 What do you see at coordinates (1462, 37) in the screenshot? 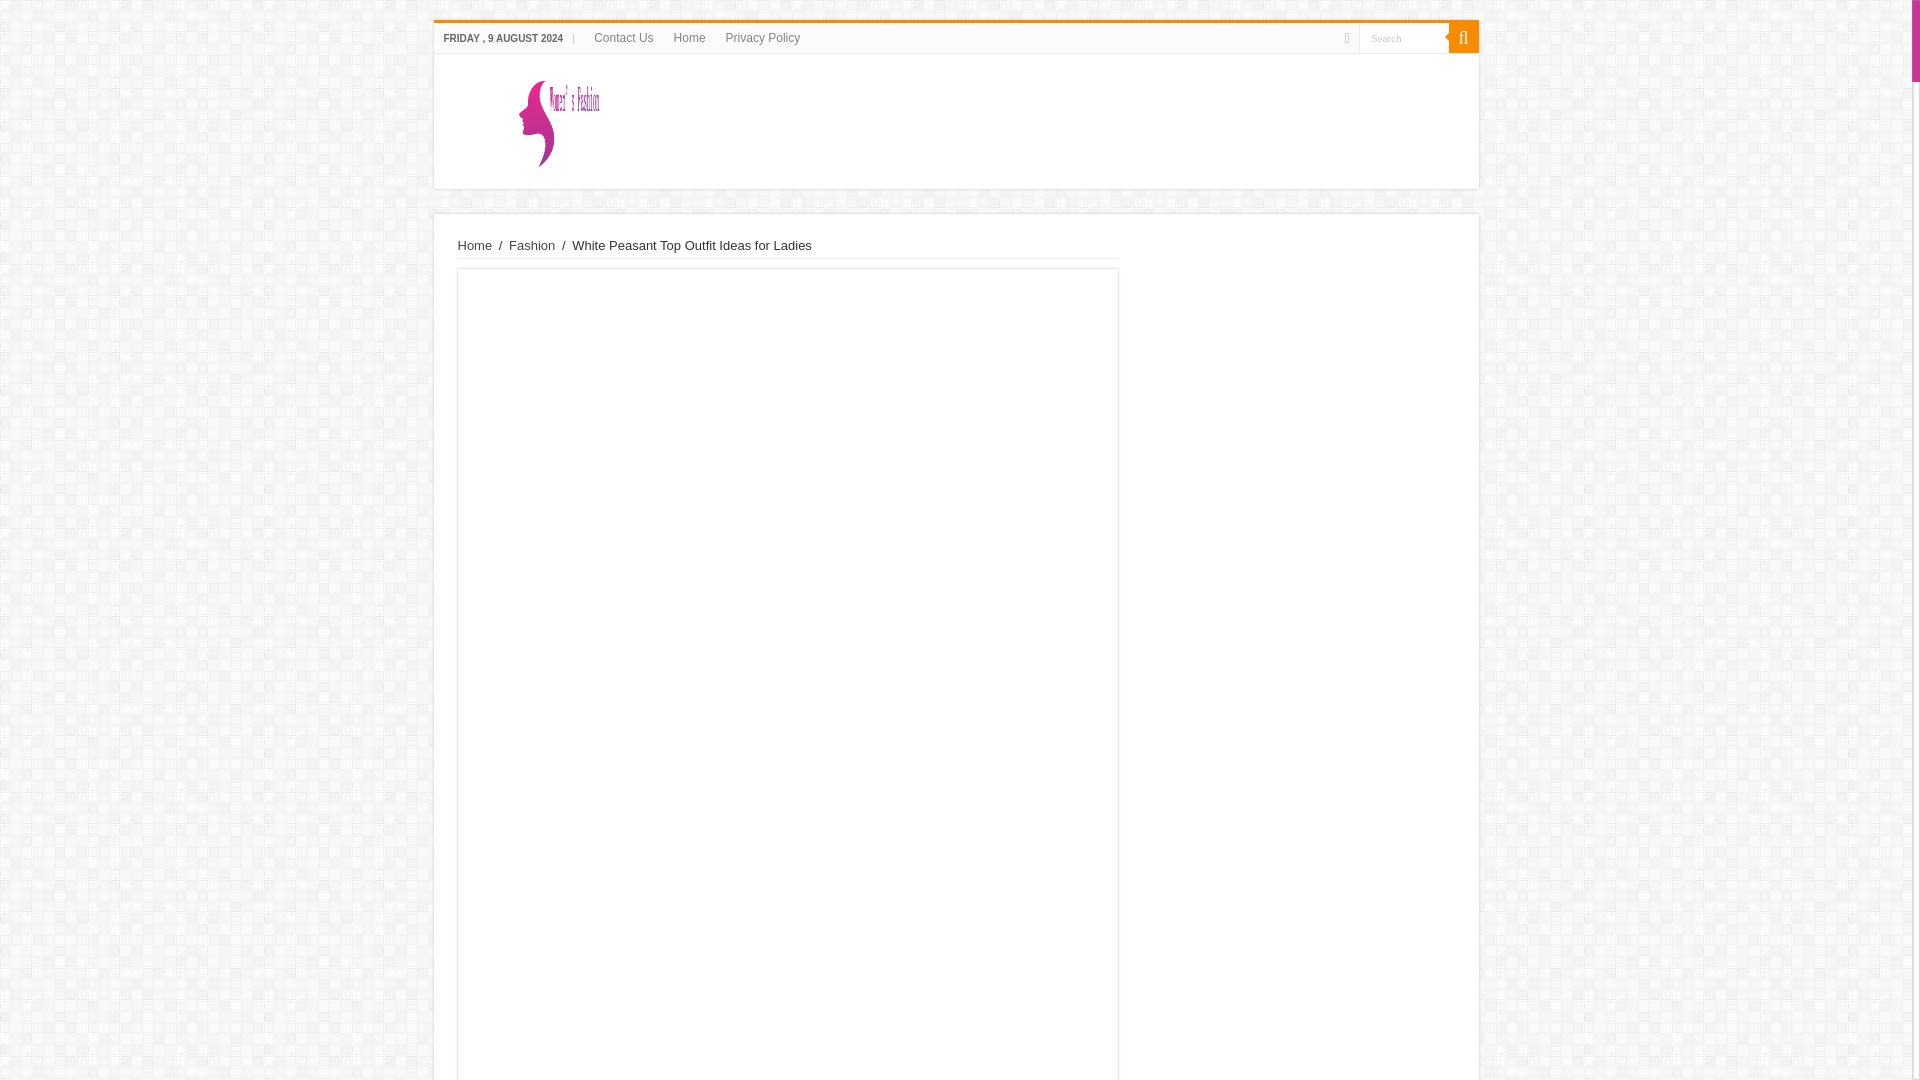
I see `Search` at bounding box center [1462, 37].